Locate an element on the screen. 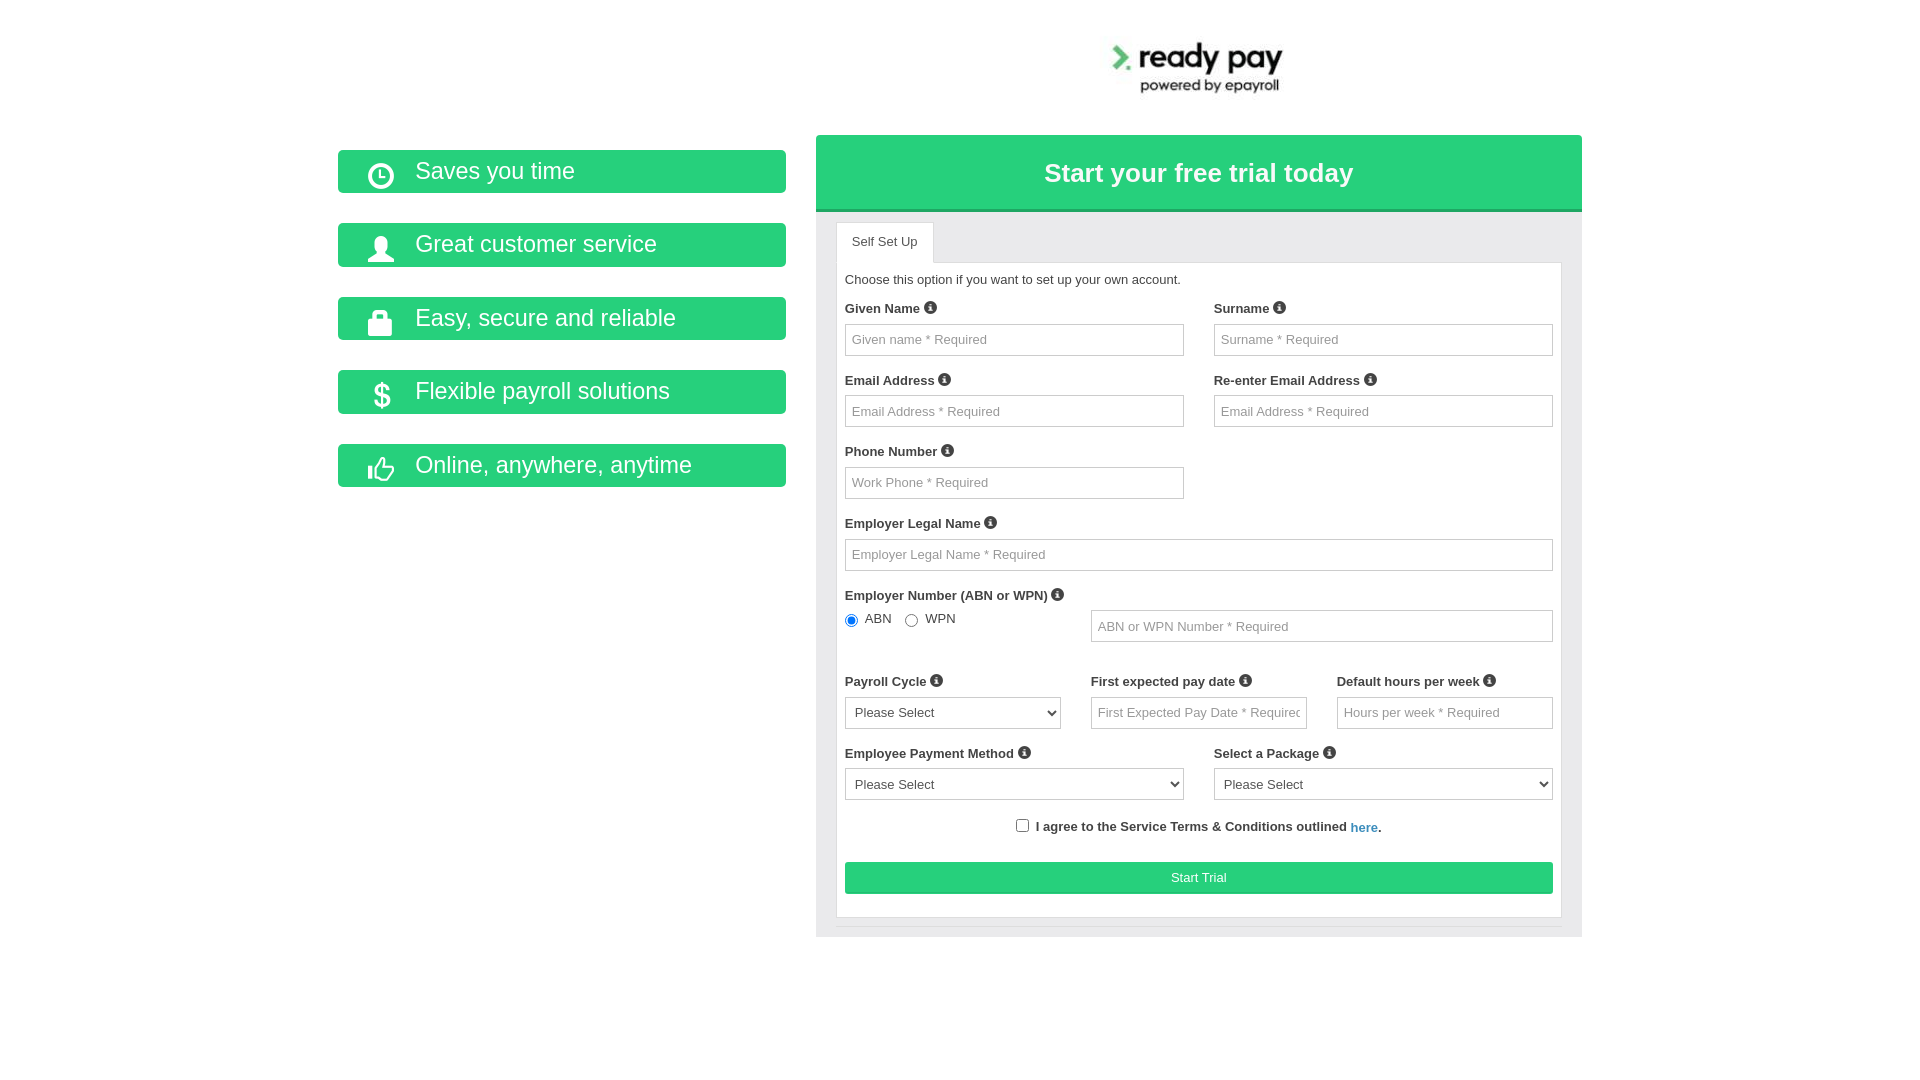  here is located at coordinates (1364, 828).